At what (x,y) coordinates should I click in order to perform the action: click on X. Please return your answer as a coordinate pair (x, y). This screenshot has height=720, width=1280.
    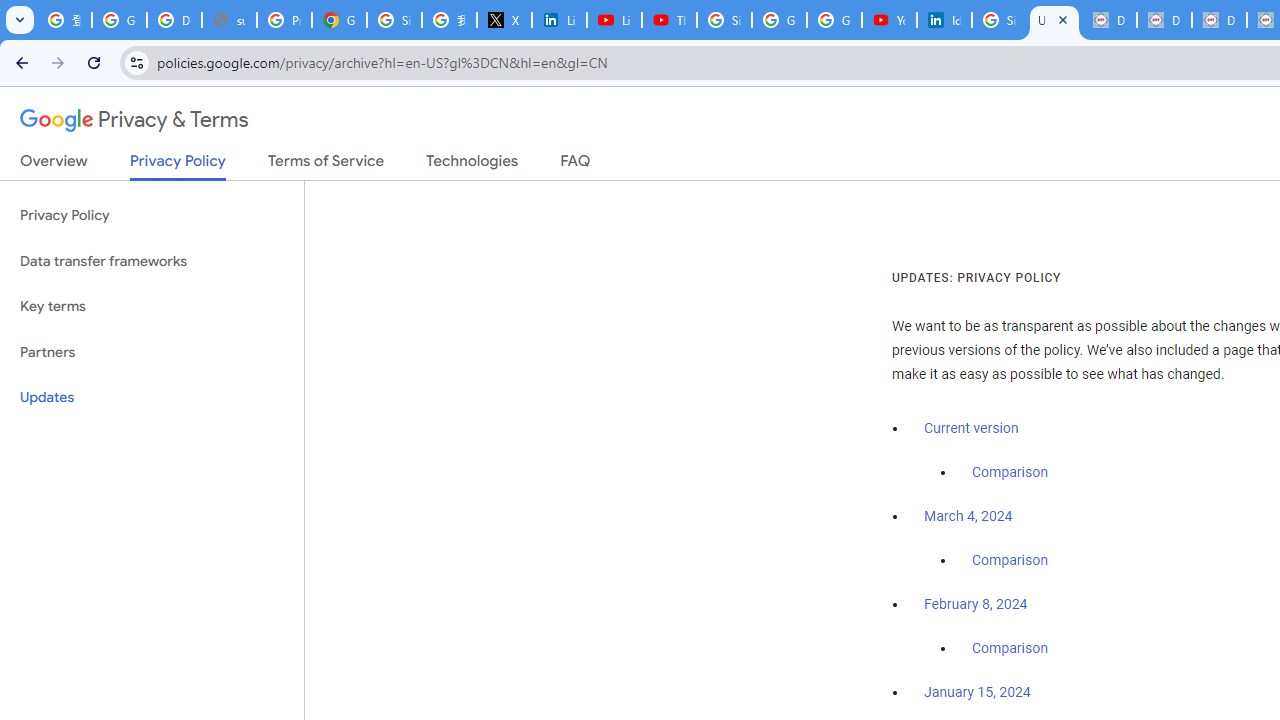
    Looking at the image, I should click on (504, 20).